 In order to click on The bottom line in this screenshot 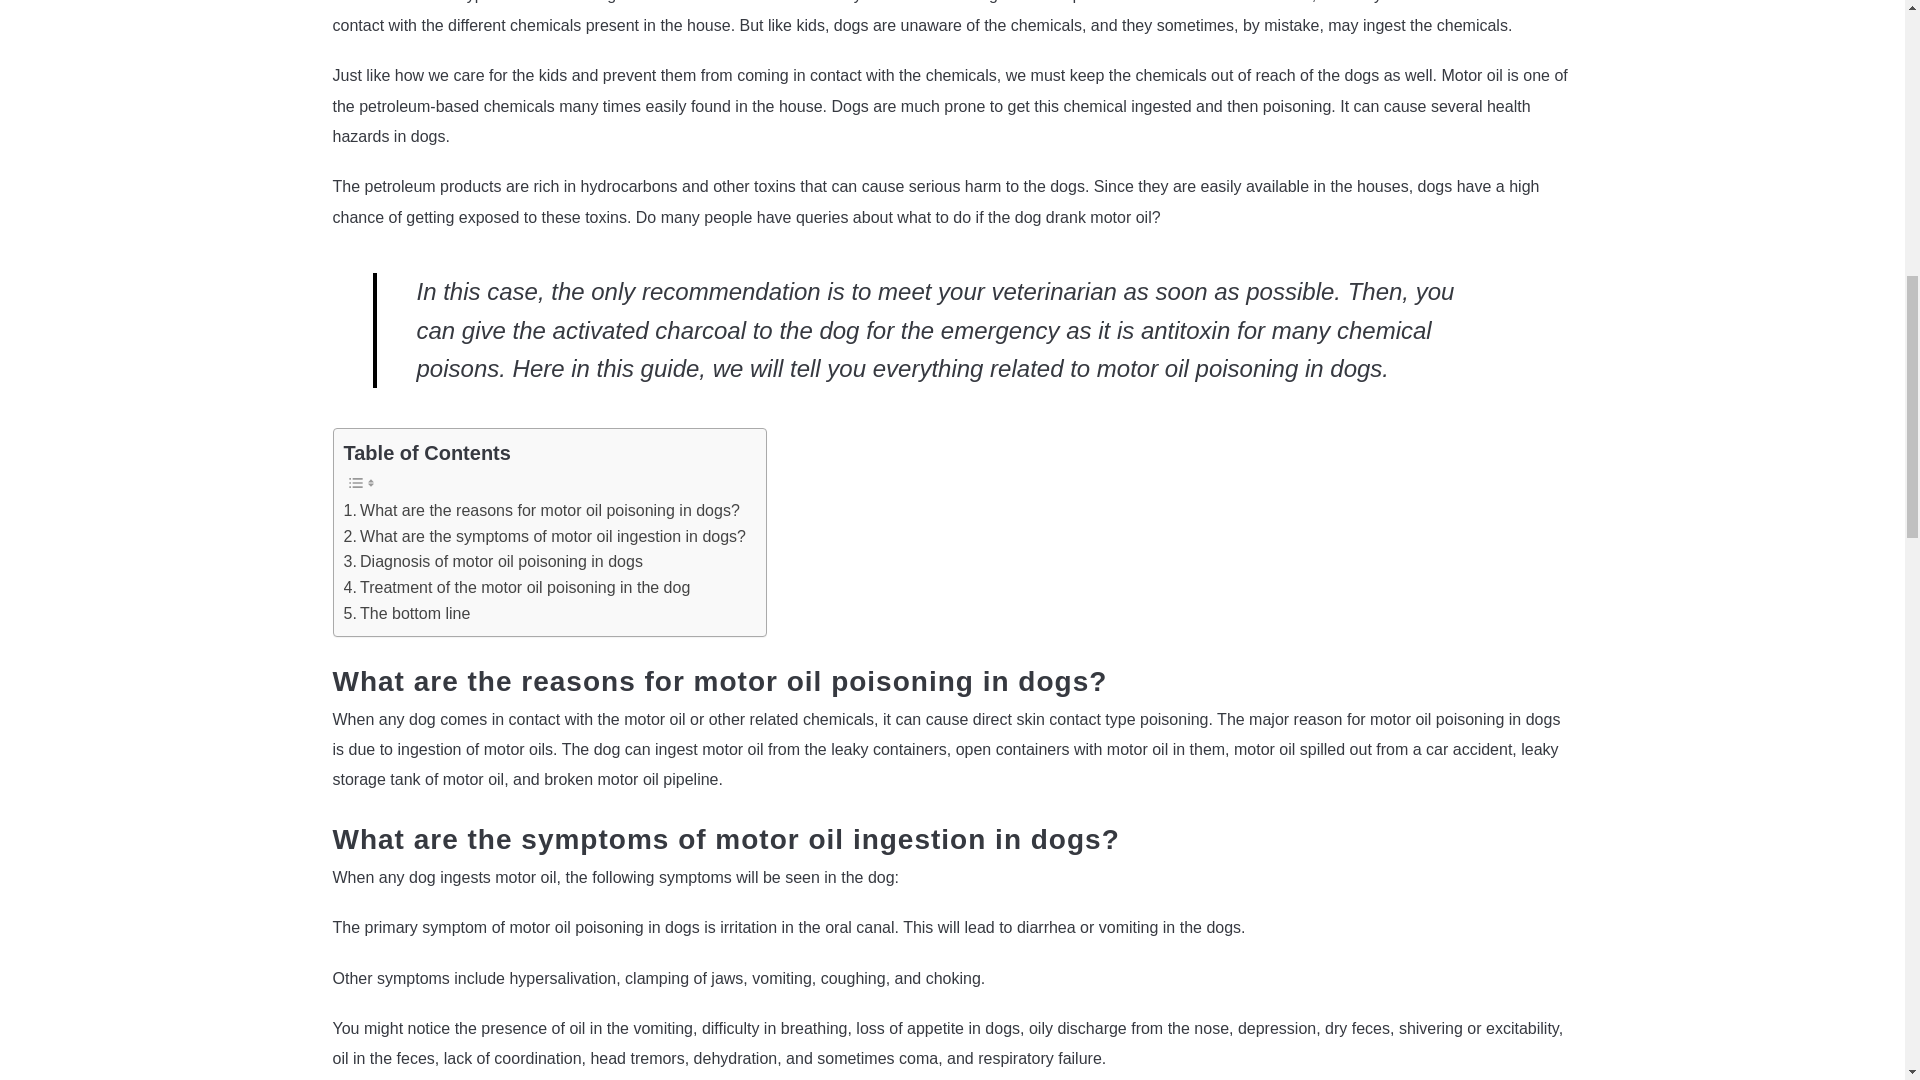, I will do `click(406, 614)`.